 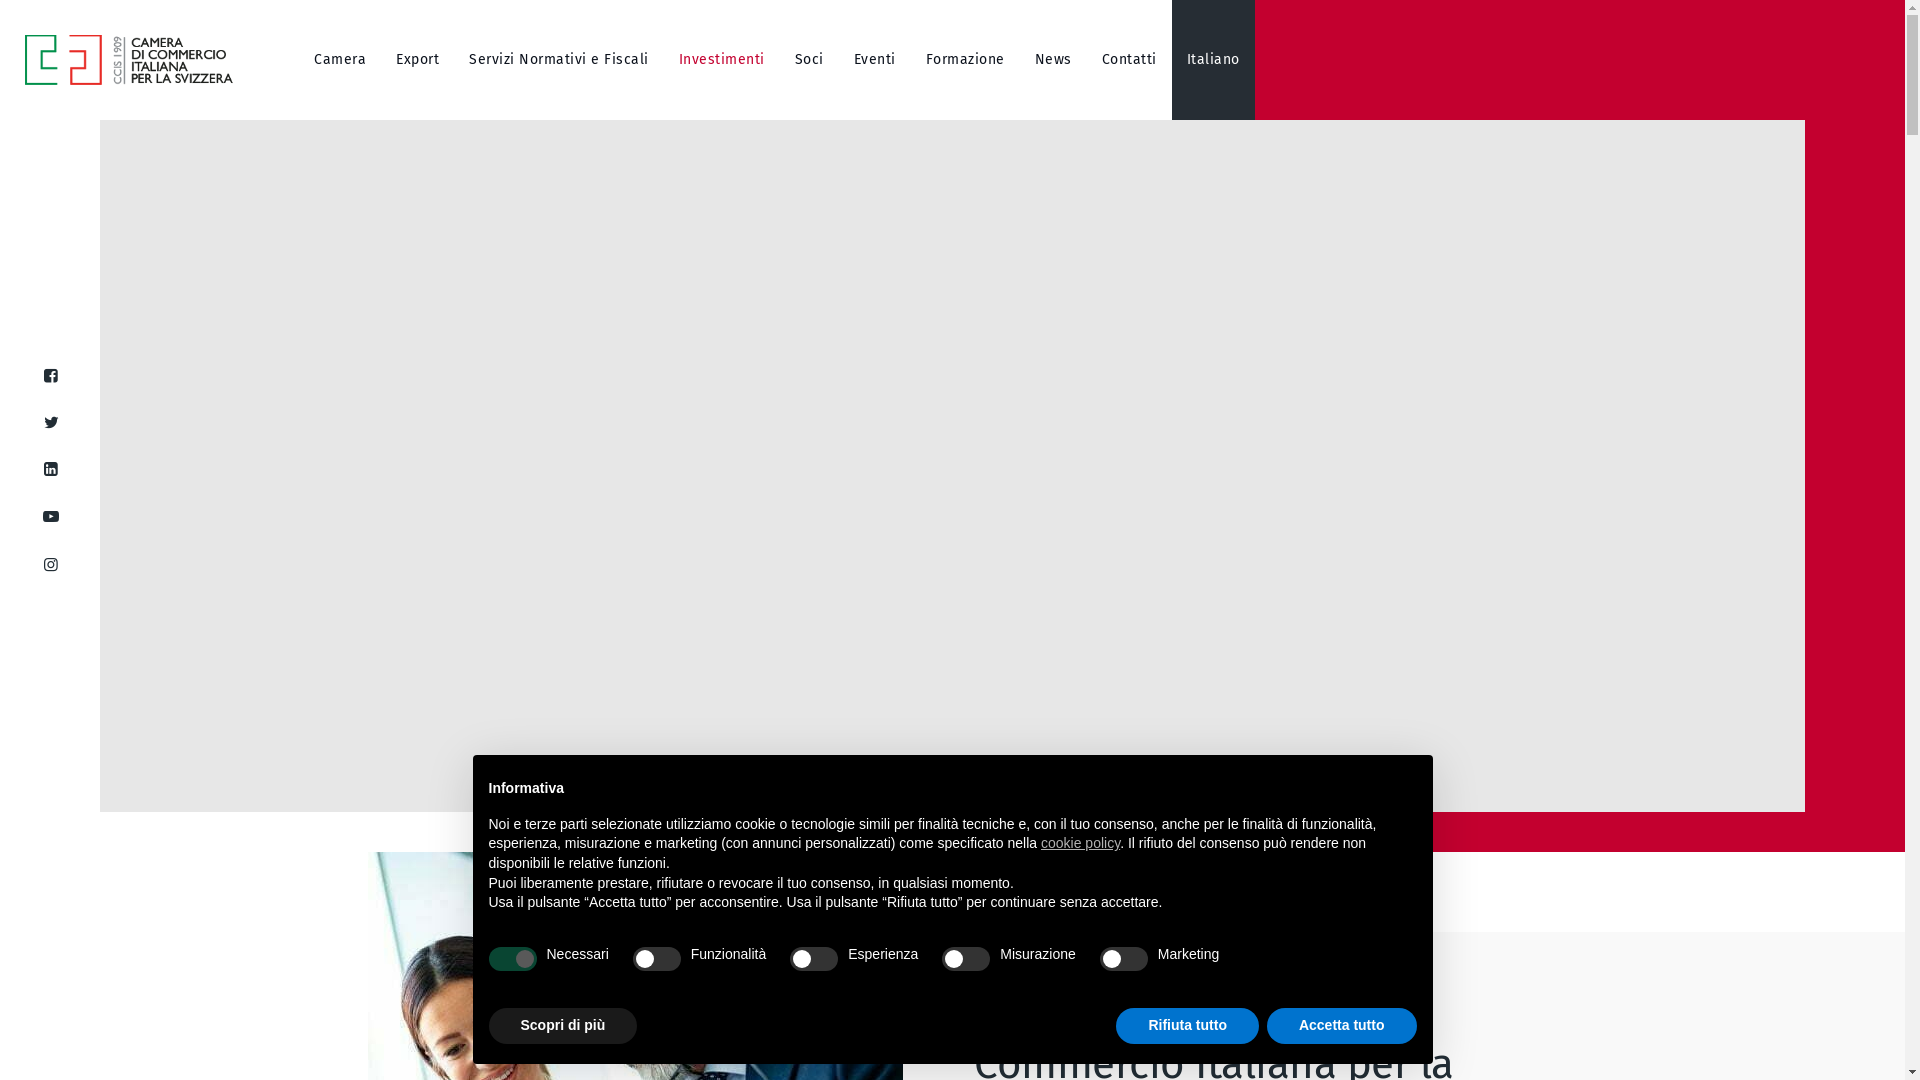 What do you see at coordinates (137, 60) in the screenshot?
I see `Camera di Commercio Italiana per la Svizzera` at bounding box center [137, 60].